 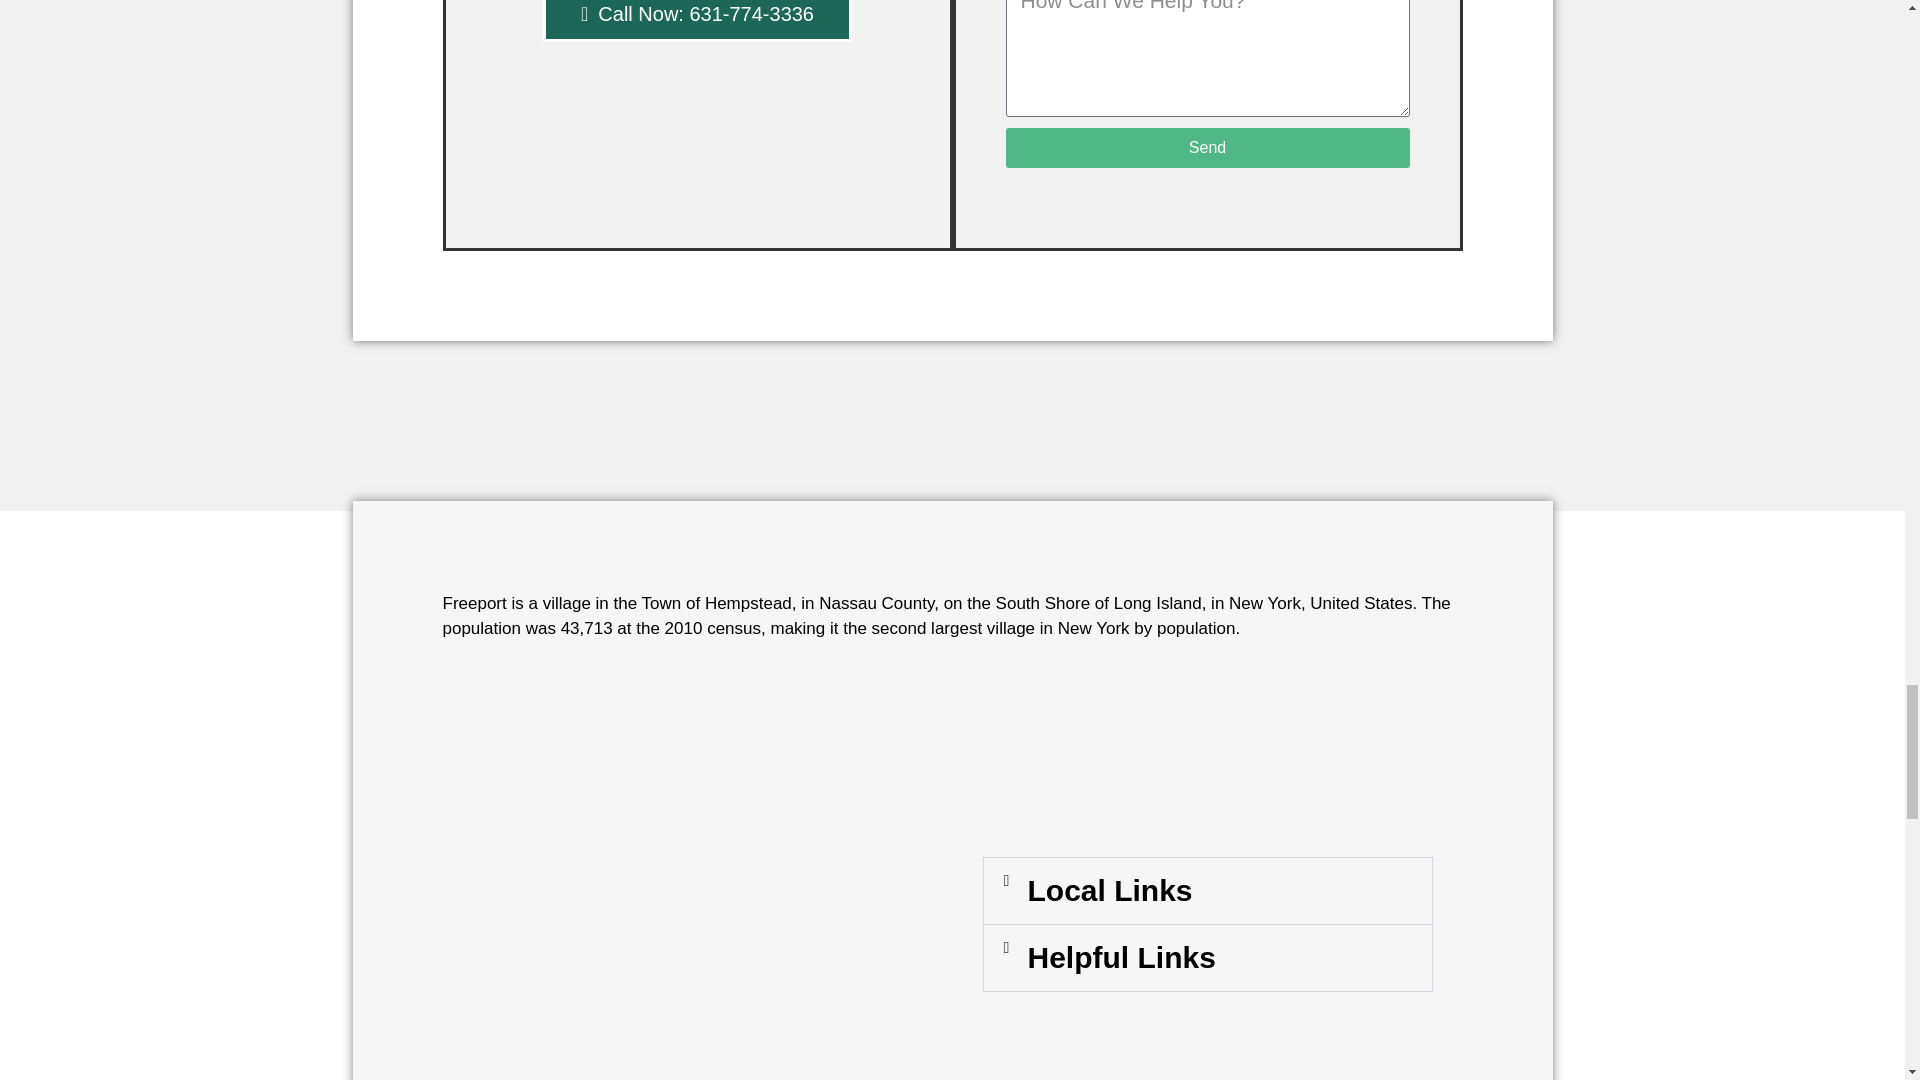 I want to click on Call Now: 631-774-3336, so click(x=698, y=21).